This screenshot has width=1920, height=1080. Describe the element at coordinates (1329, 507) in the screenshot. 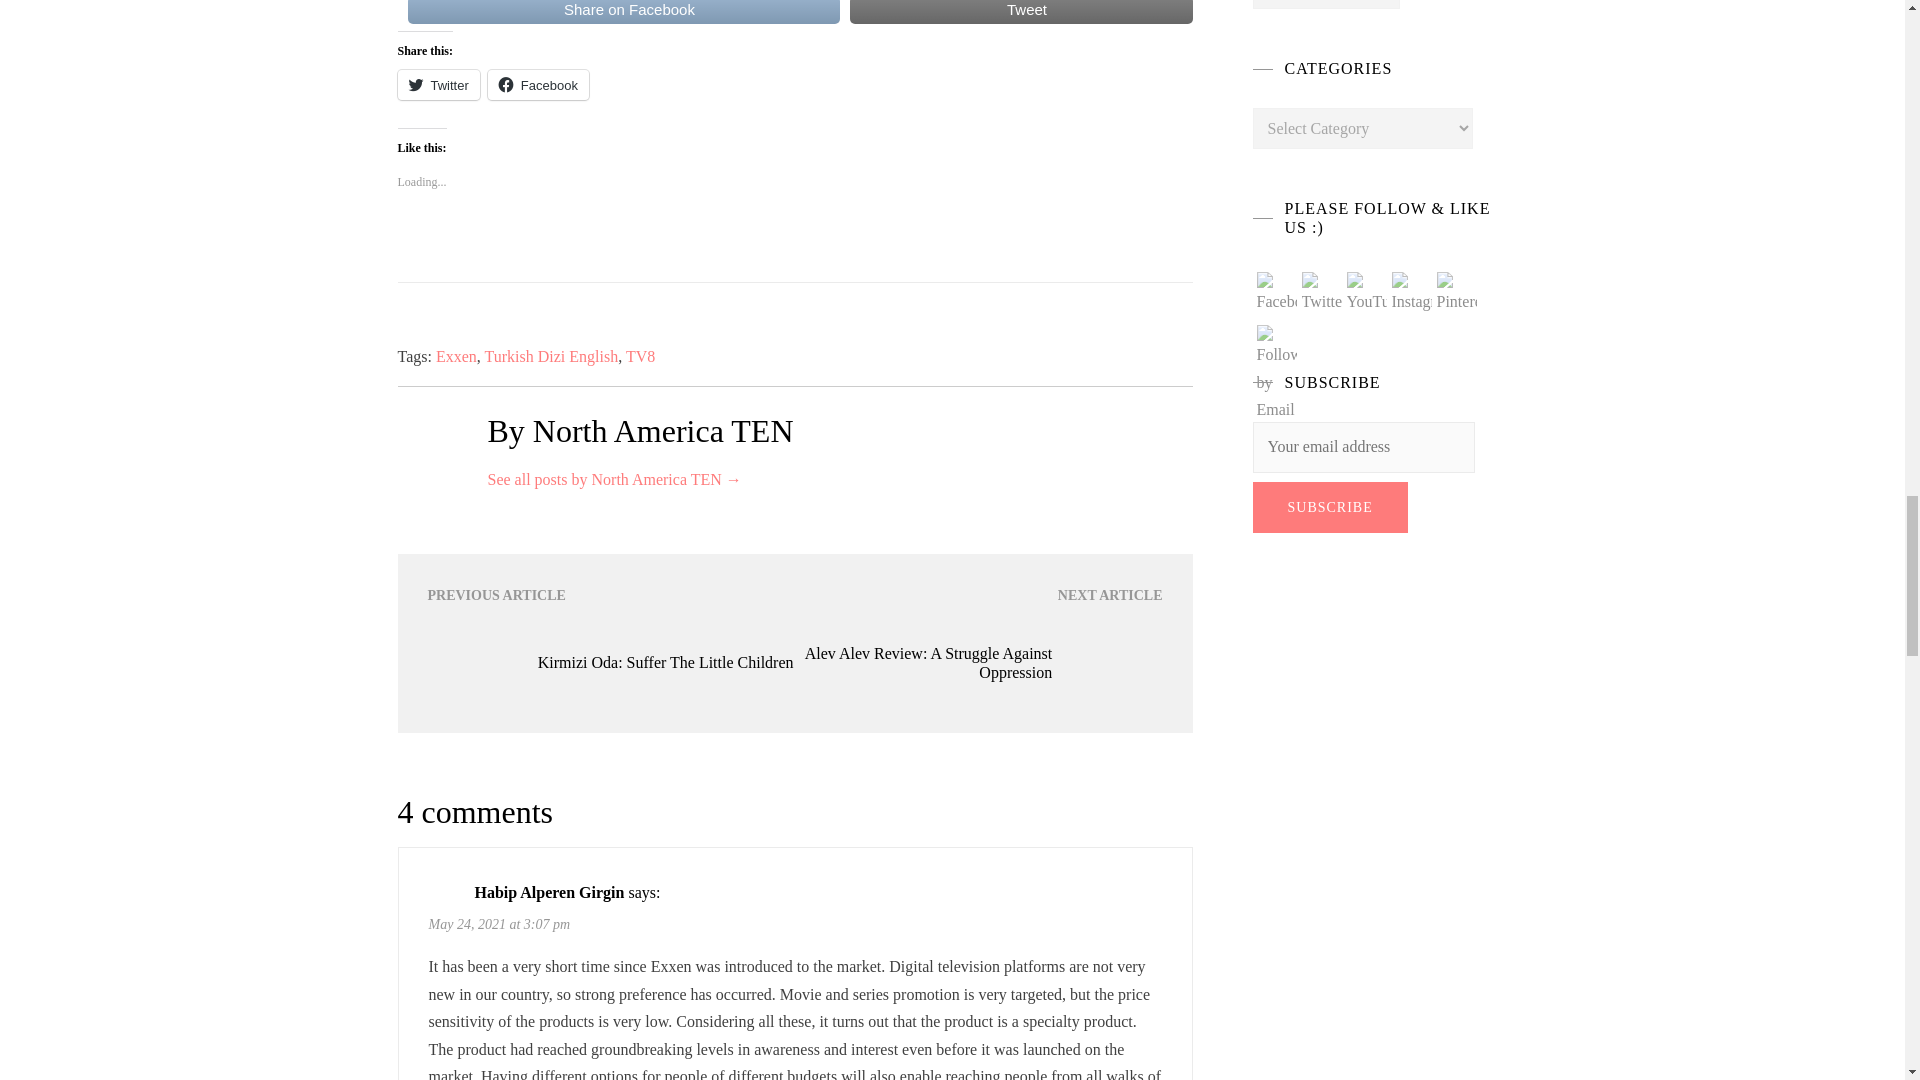

I see `Subscribe` at that location.